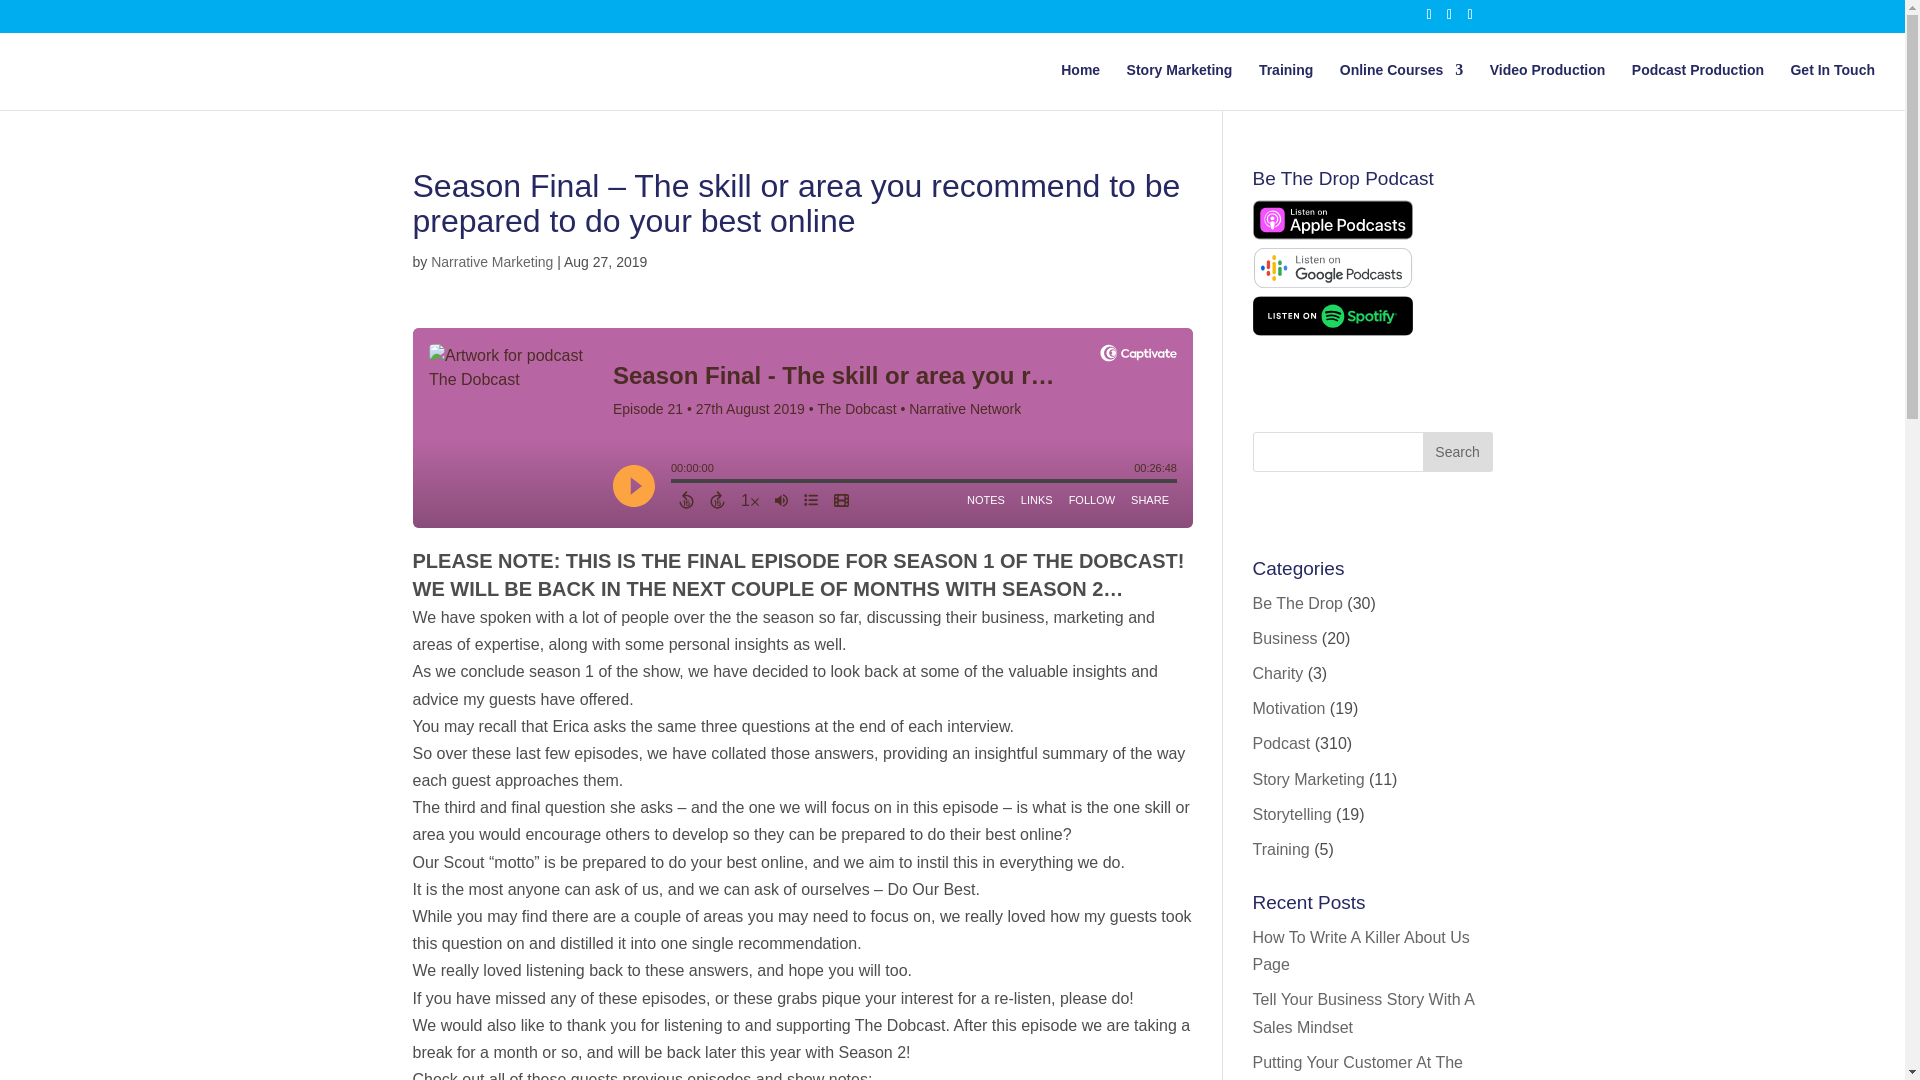  Describe the element at coordinates (1402, 86) in the screenshot. I see `Online Courses` at that location.